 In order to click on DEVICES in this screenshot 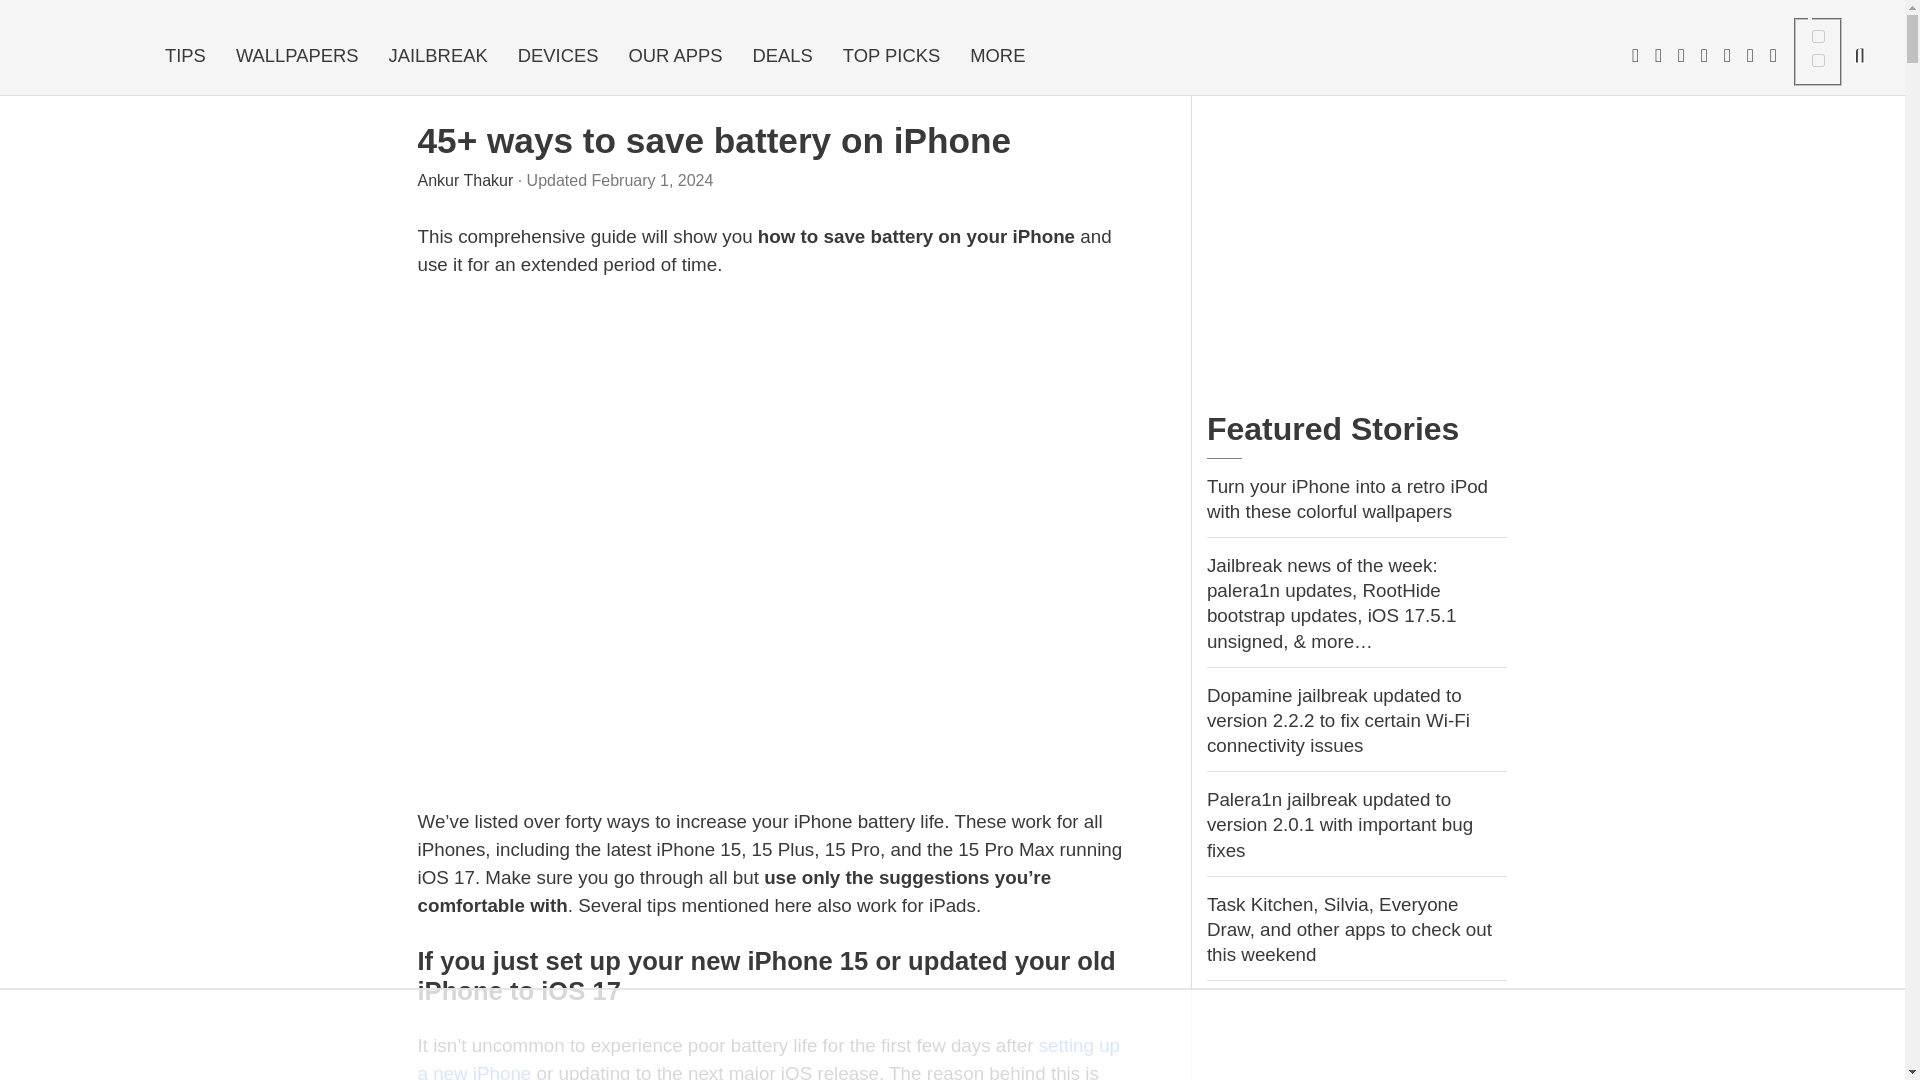, I will do `click(558, 56)`.